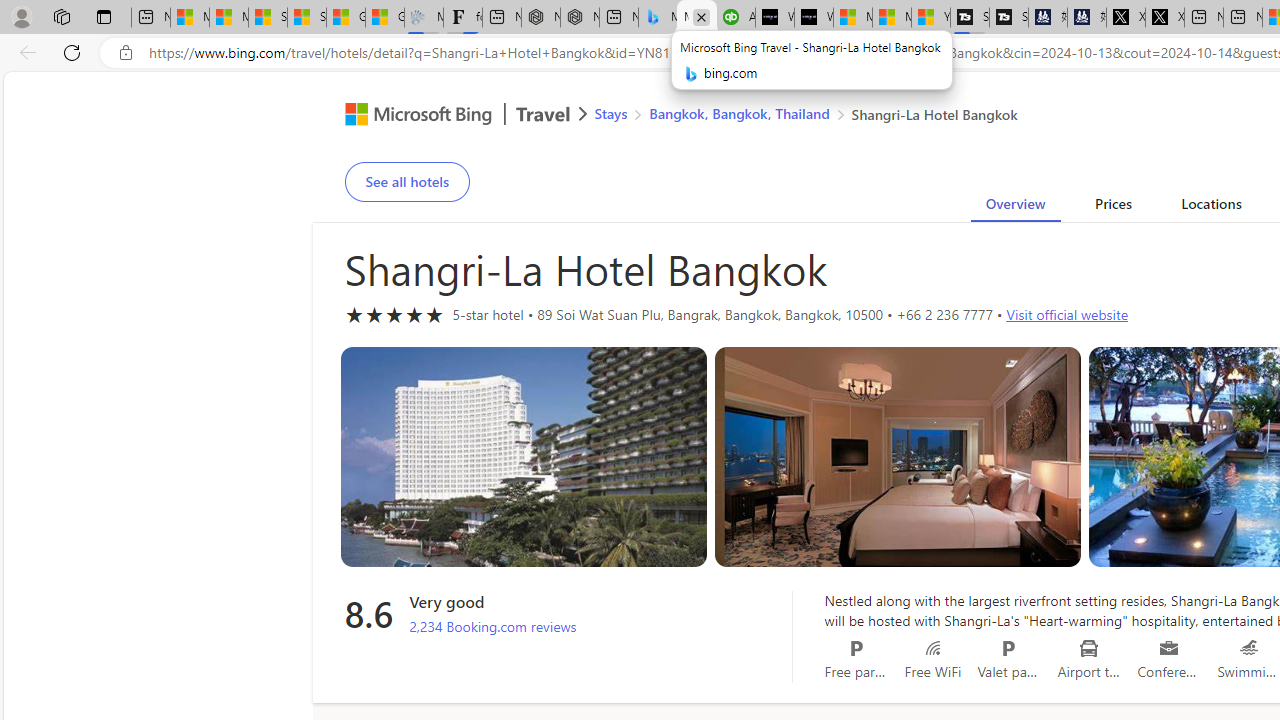  Describe the element at coordinates (61, 16) in the screenshot. I see `Workspaces` at that location.